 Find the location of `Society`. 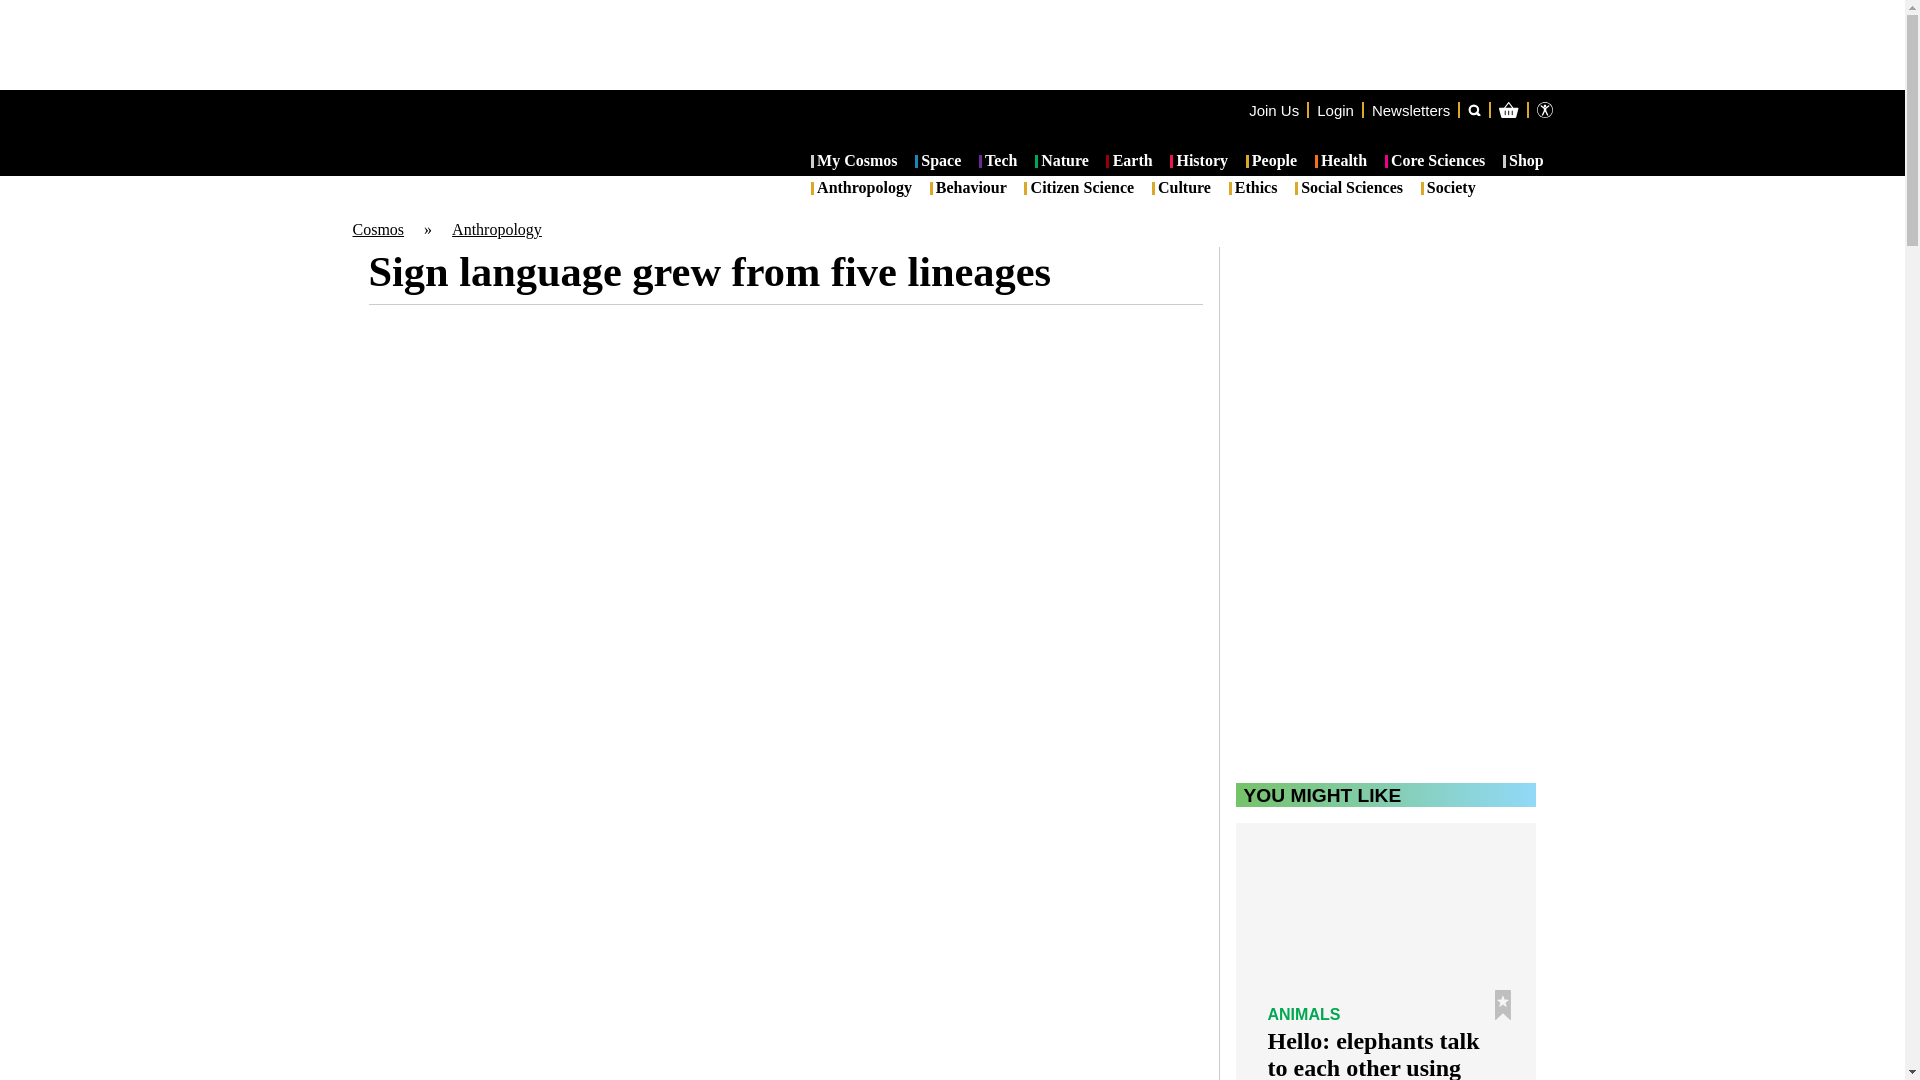

Society is located at coordinates (1448, 188).